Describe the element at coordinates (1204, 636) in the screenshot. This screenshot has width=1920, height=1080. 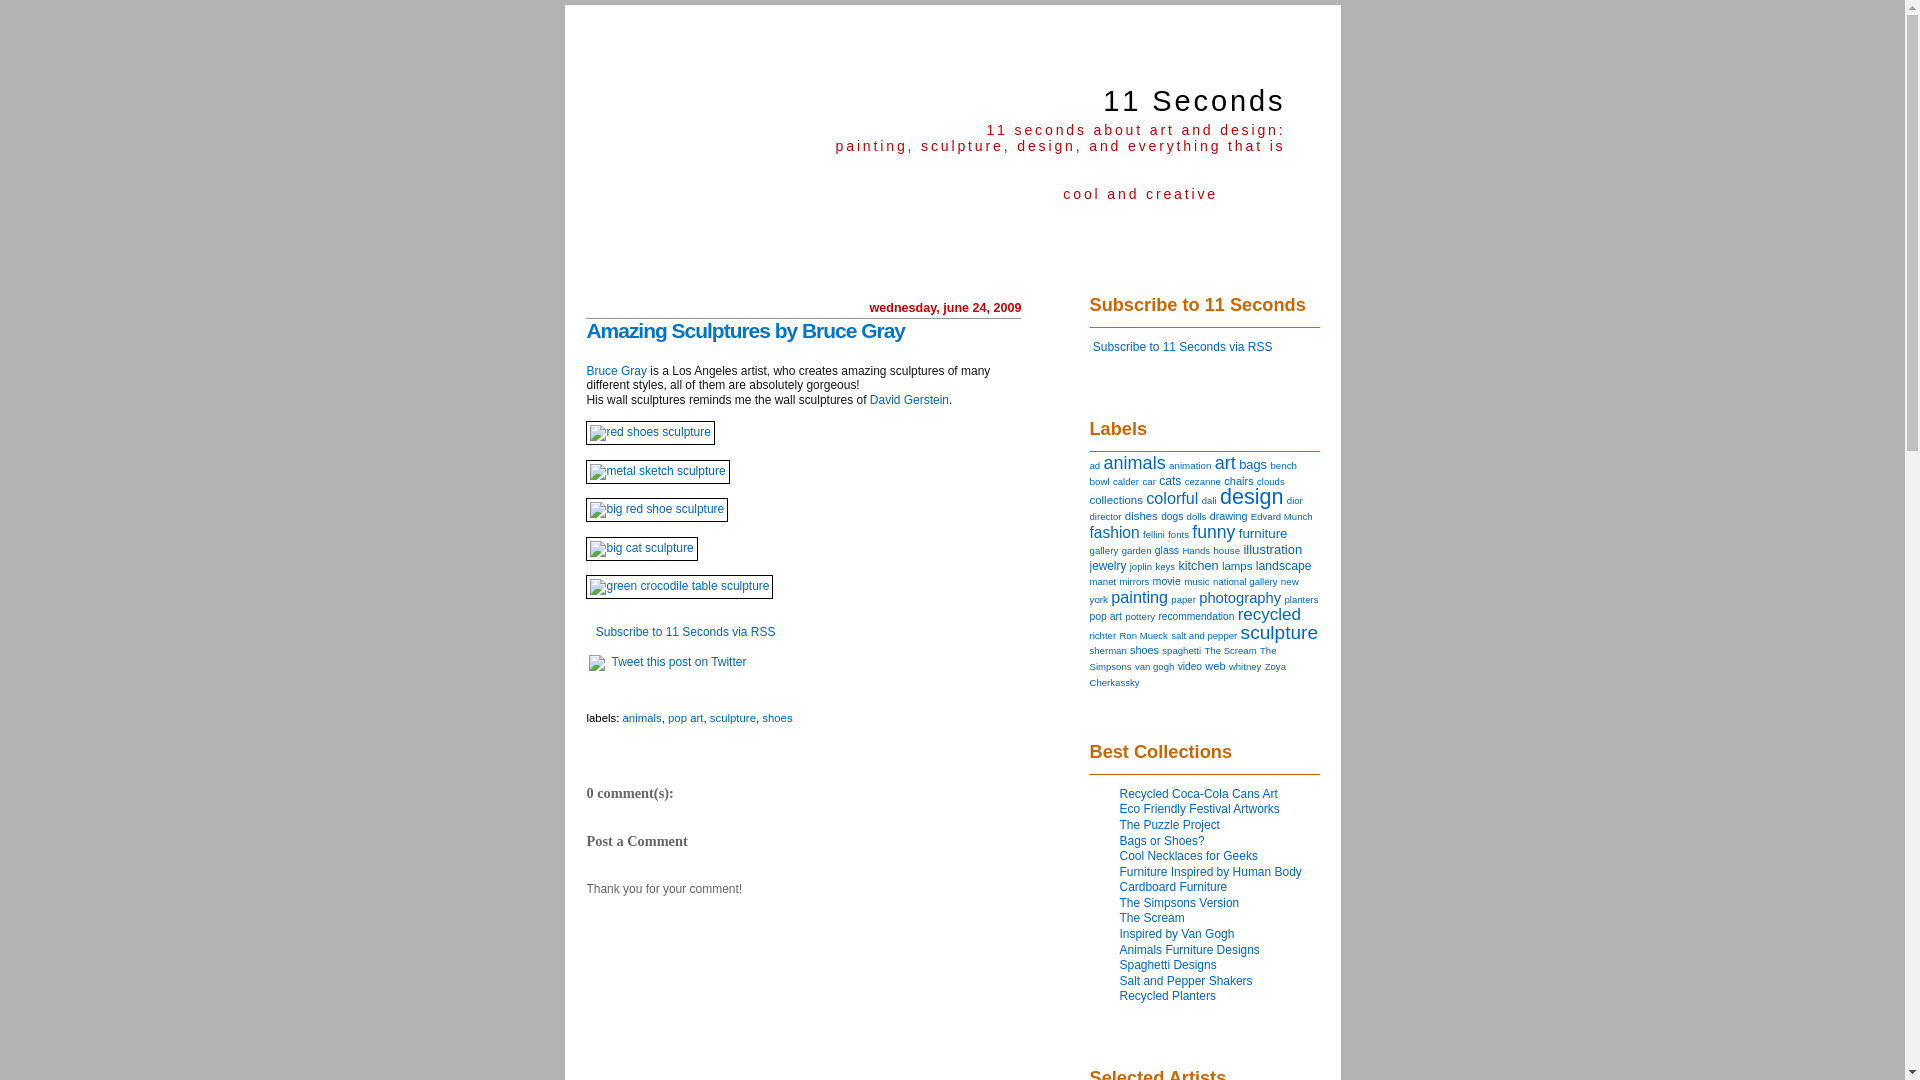
I see `salt and pepper` at that location.